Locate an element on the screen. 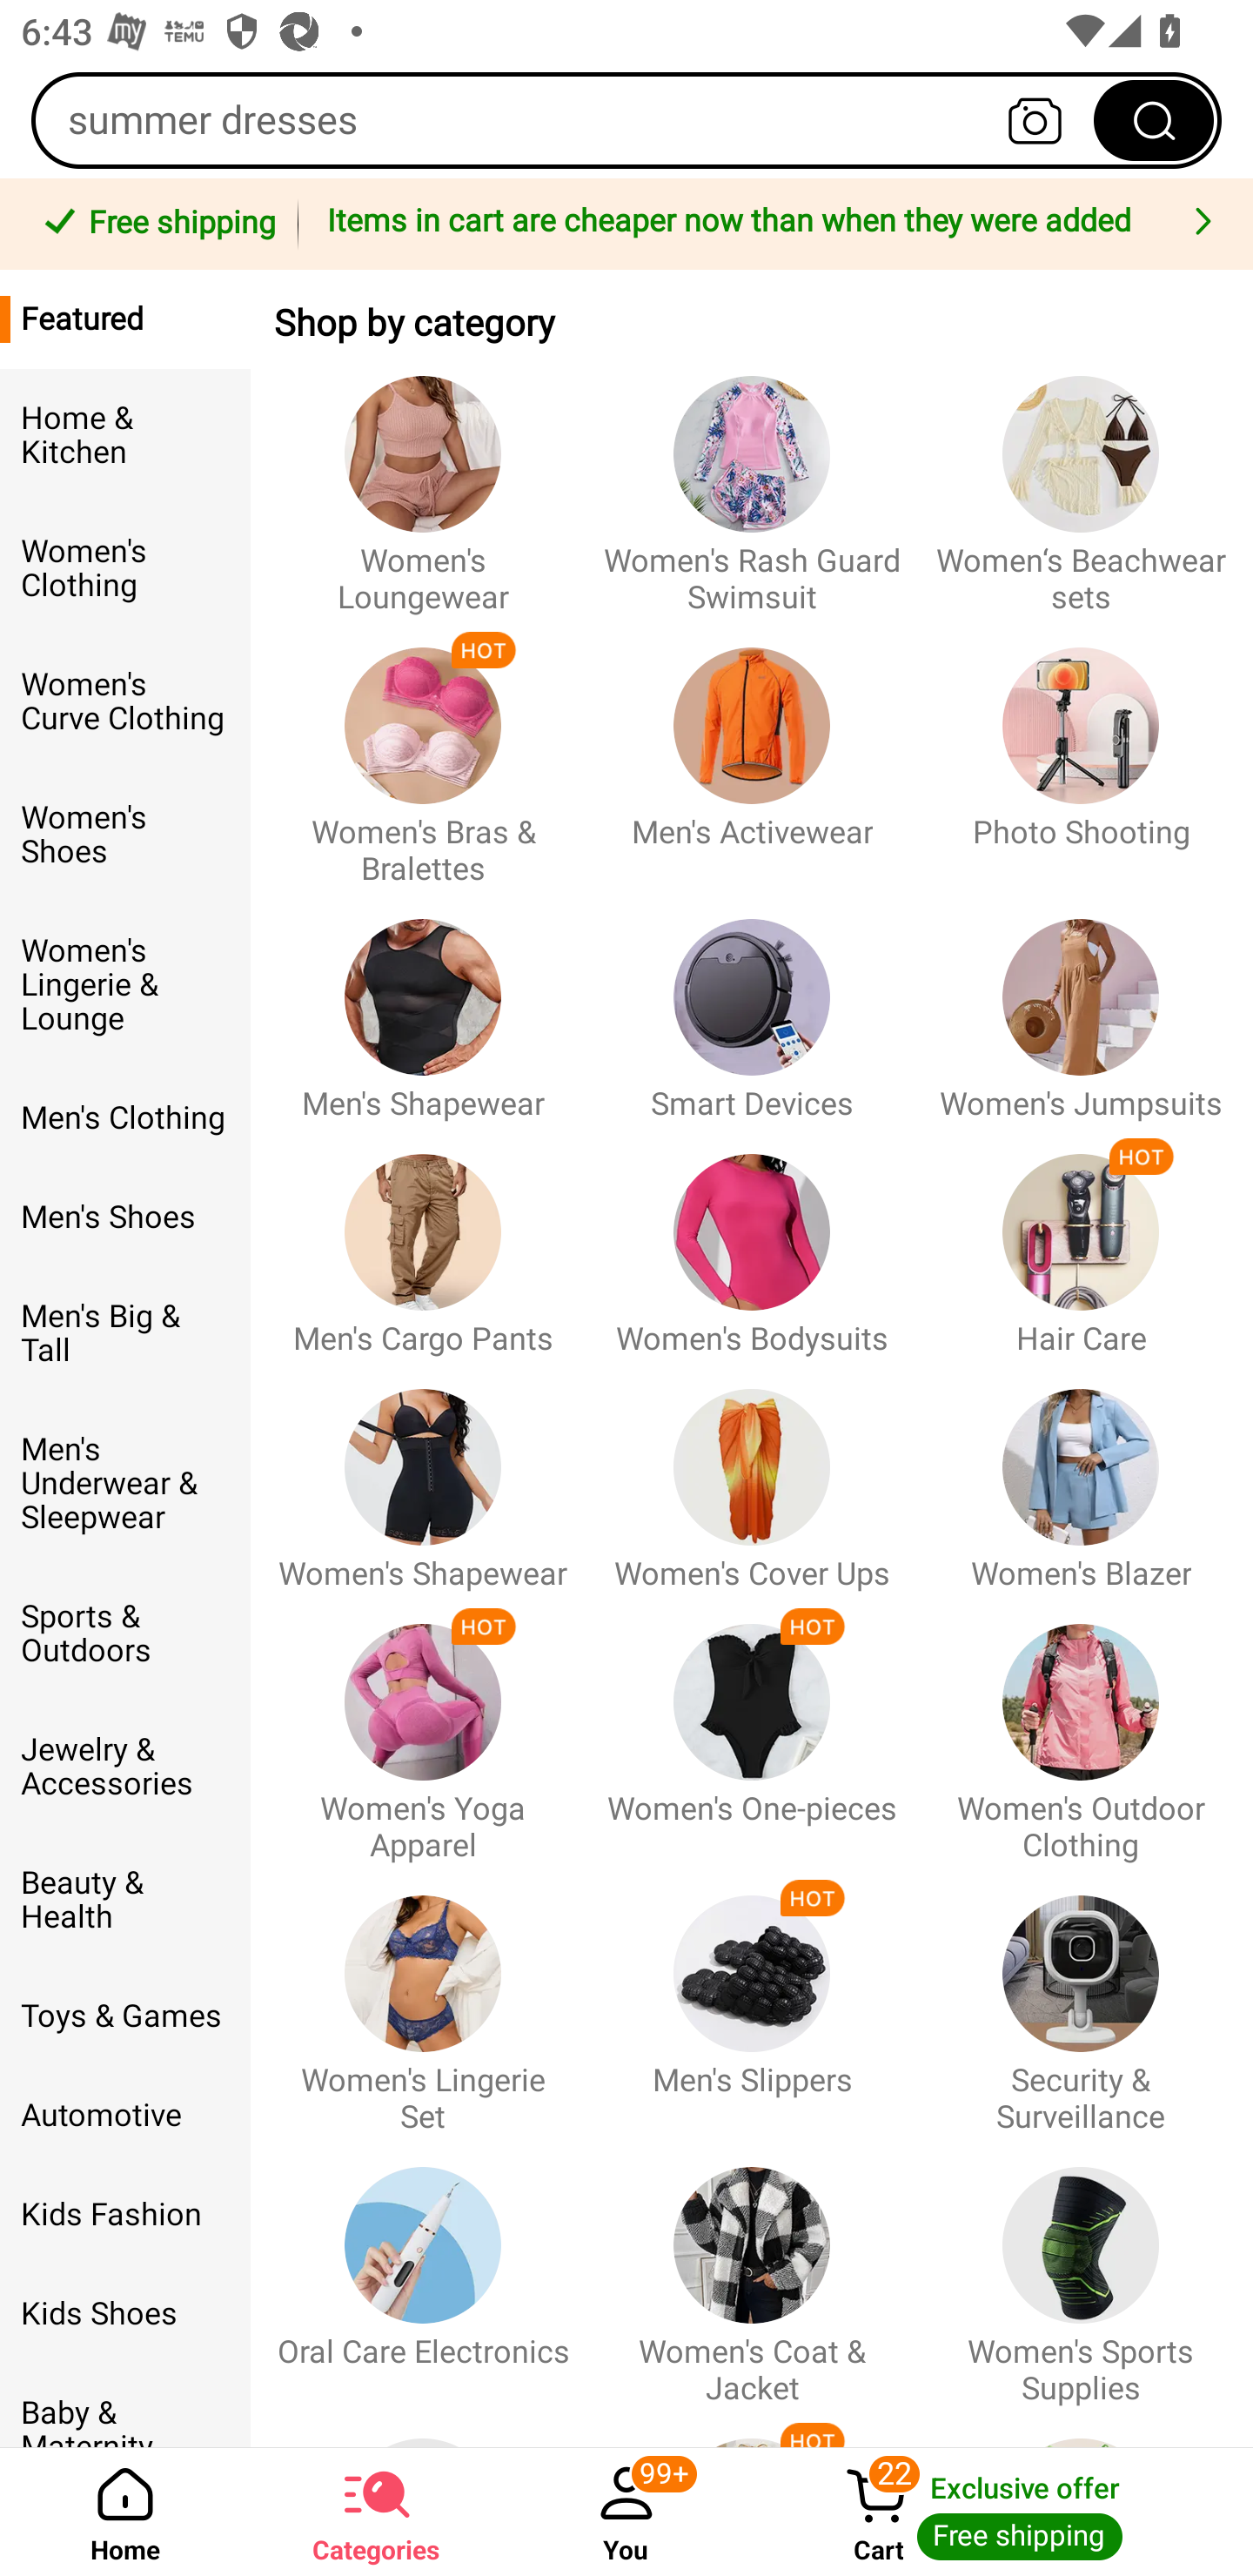 Image resolution: width=1253 pixels, height=2576 pixels. Men's Clothing is located at coordinates (125, 1117).